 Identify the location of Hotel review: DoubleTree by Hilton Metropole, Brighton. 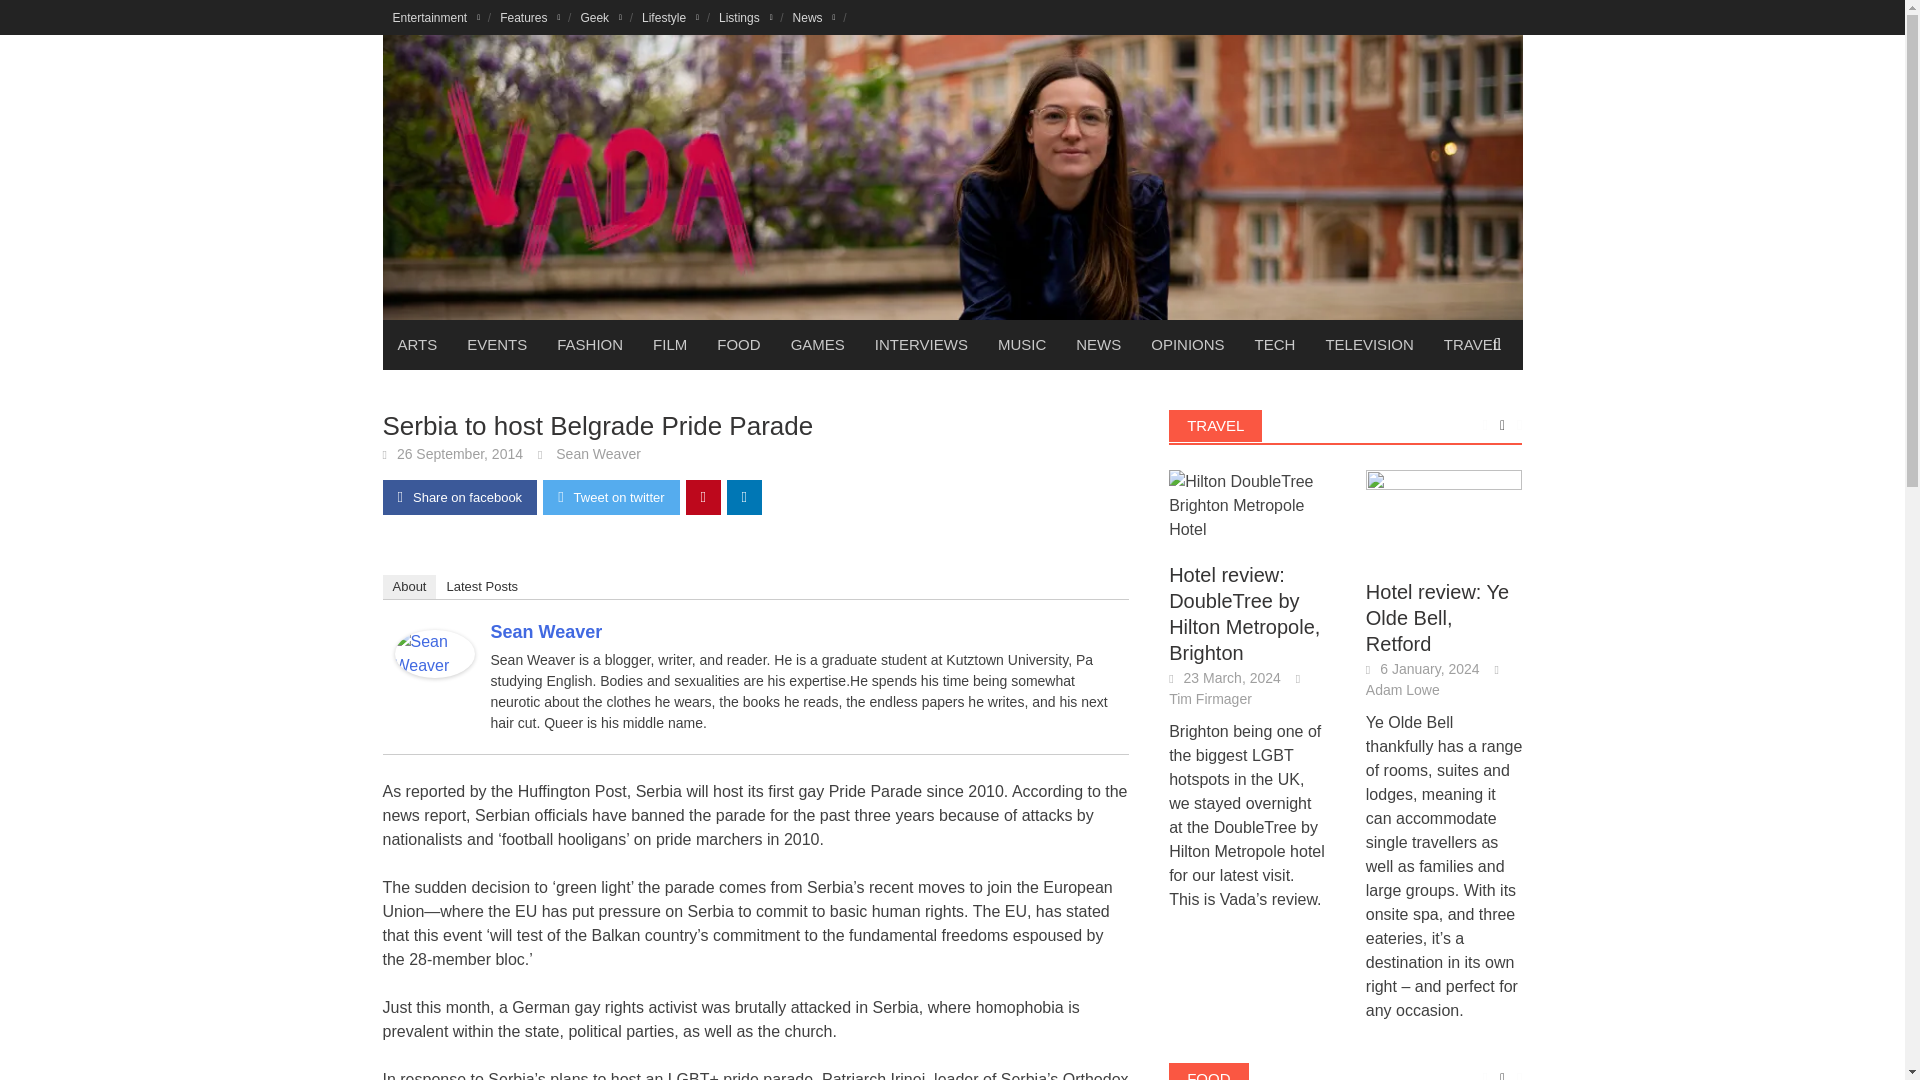
(1248, 506).